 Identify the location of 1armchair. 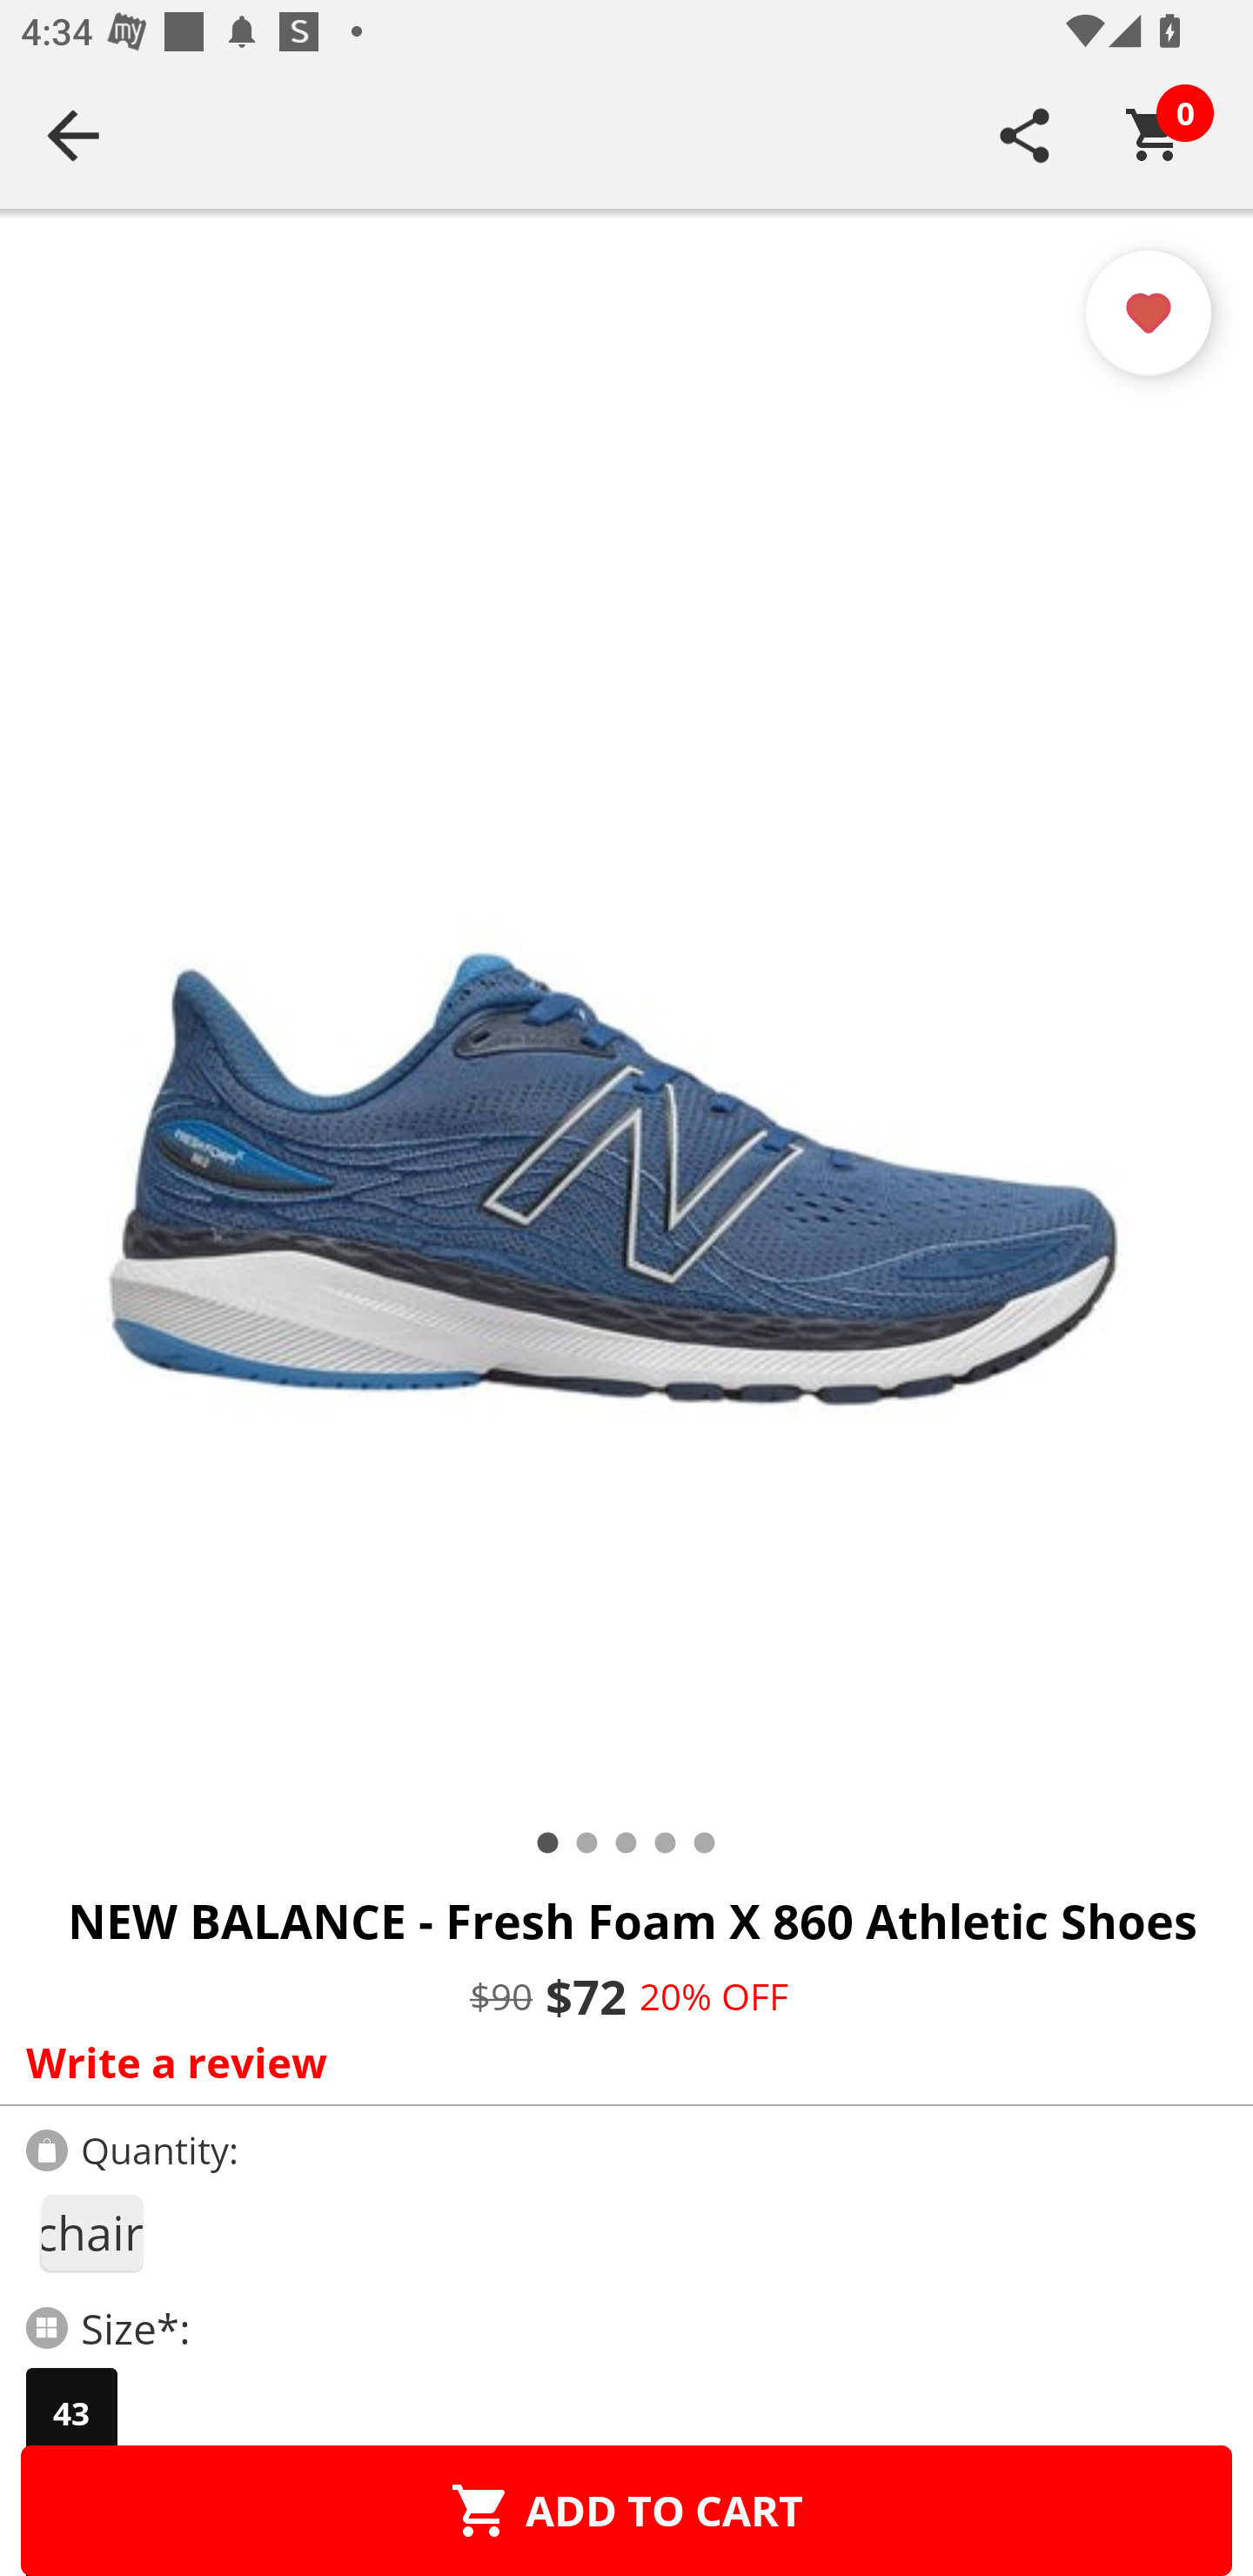
(90, 2233).